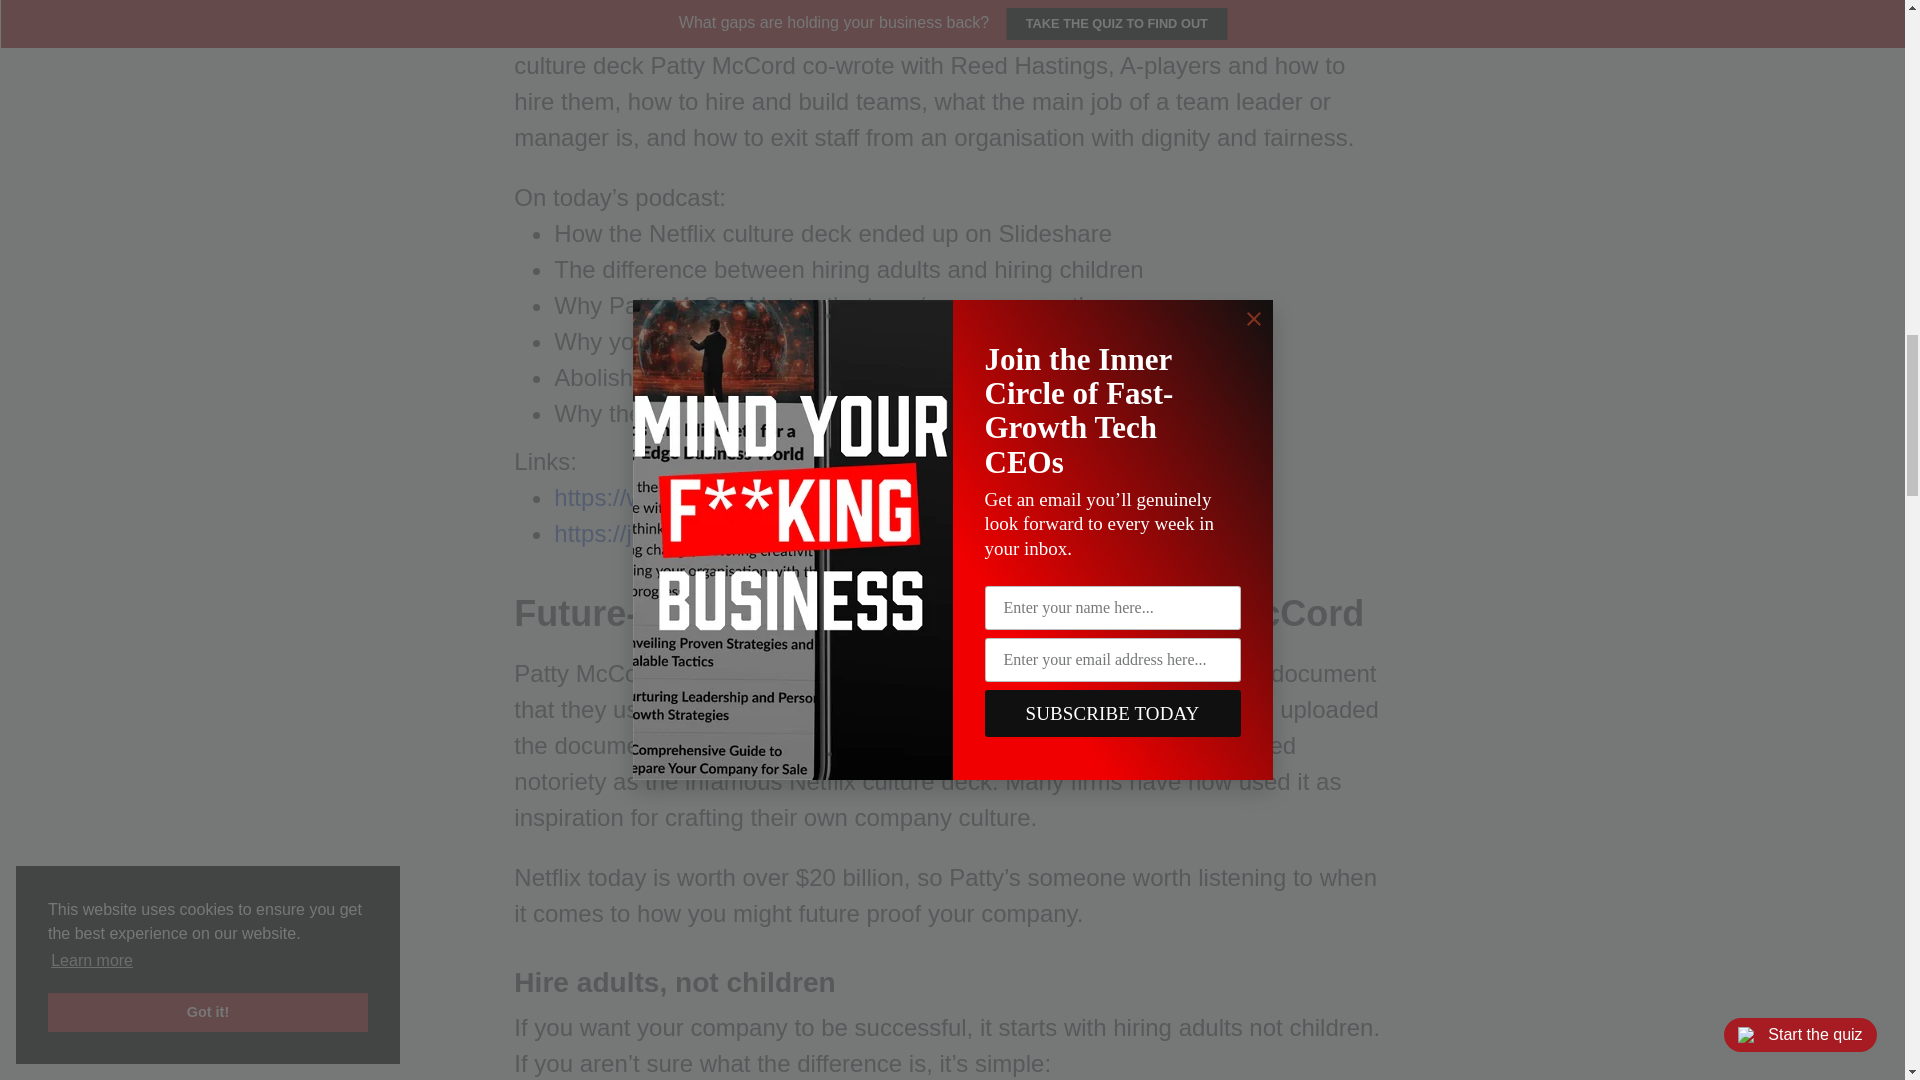 This screenshot has width=1920, height=1080. What do you see at coordinates (792, 30) in the screenshot?
I see `Dominic Monkhouse` at bounding box center [792, 30].